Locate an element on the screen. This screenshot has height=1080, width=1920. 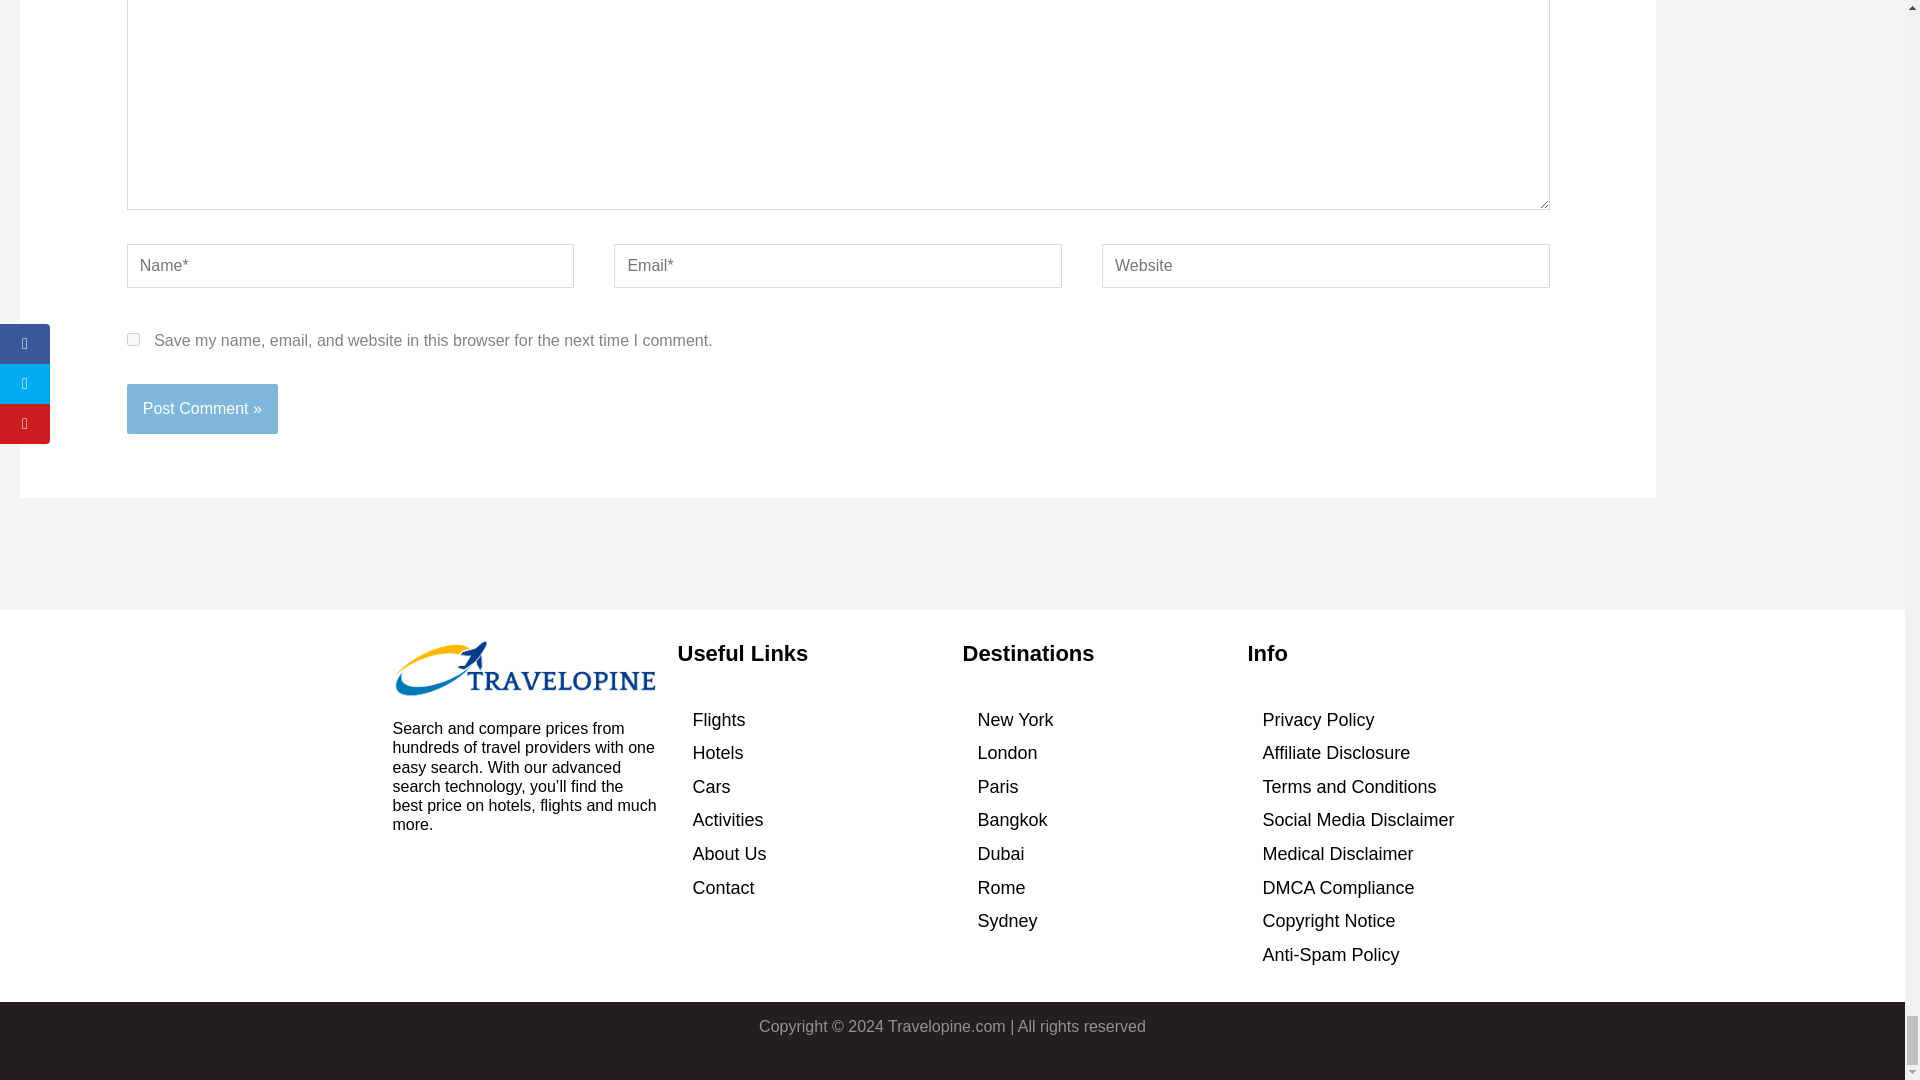
yes is located at coordinates (133, 338).